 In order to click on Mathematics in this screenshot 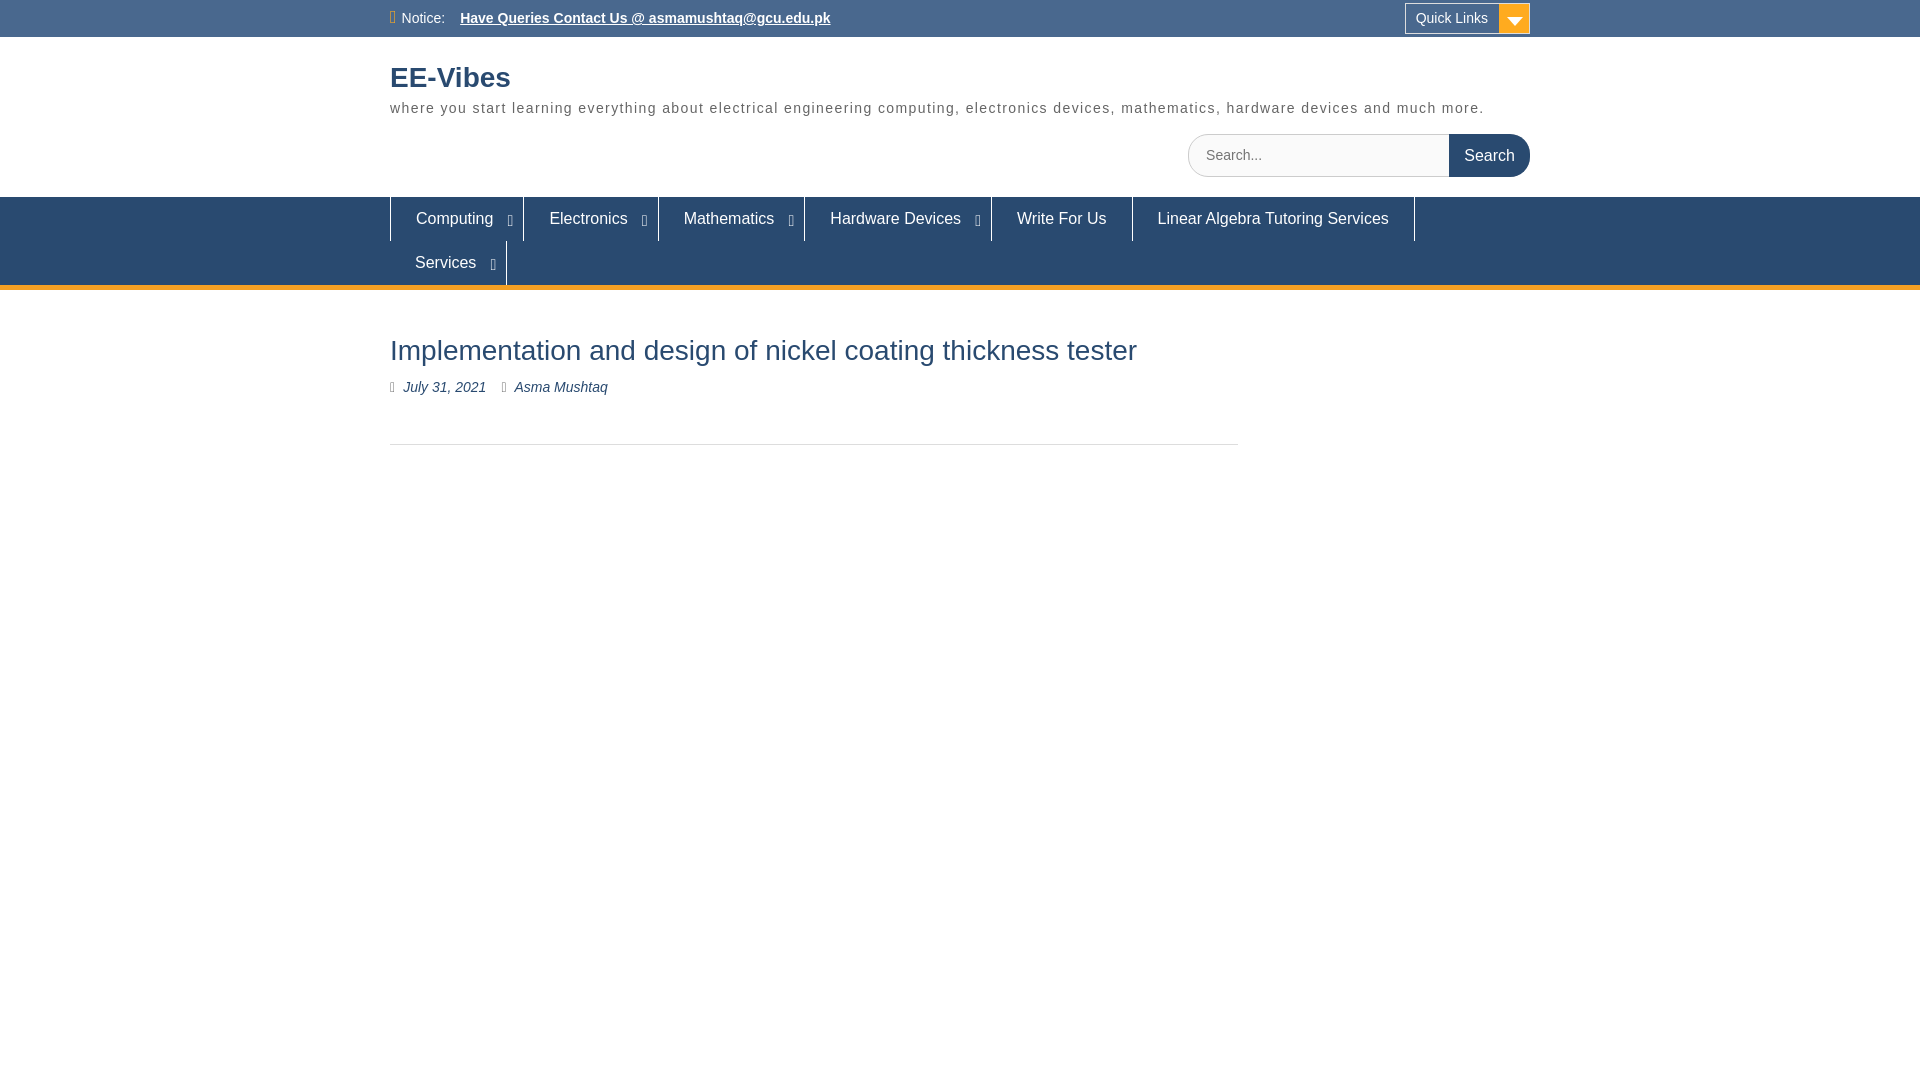, I will do `click(732, 218)`.